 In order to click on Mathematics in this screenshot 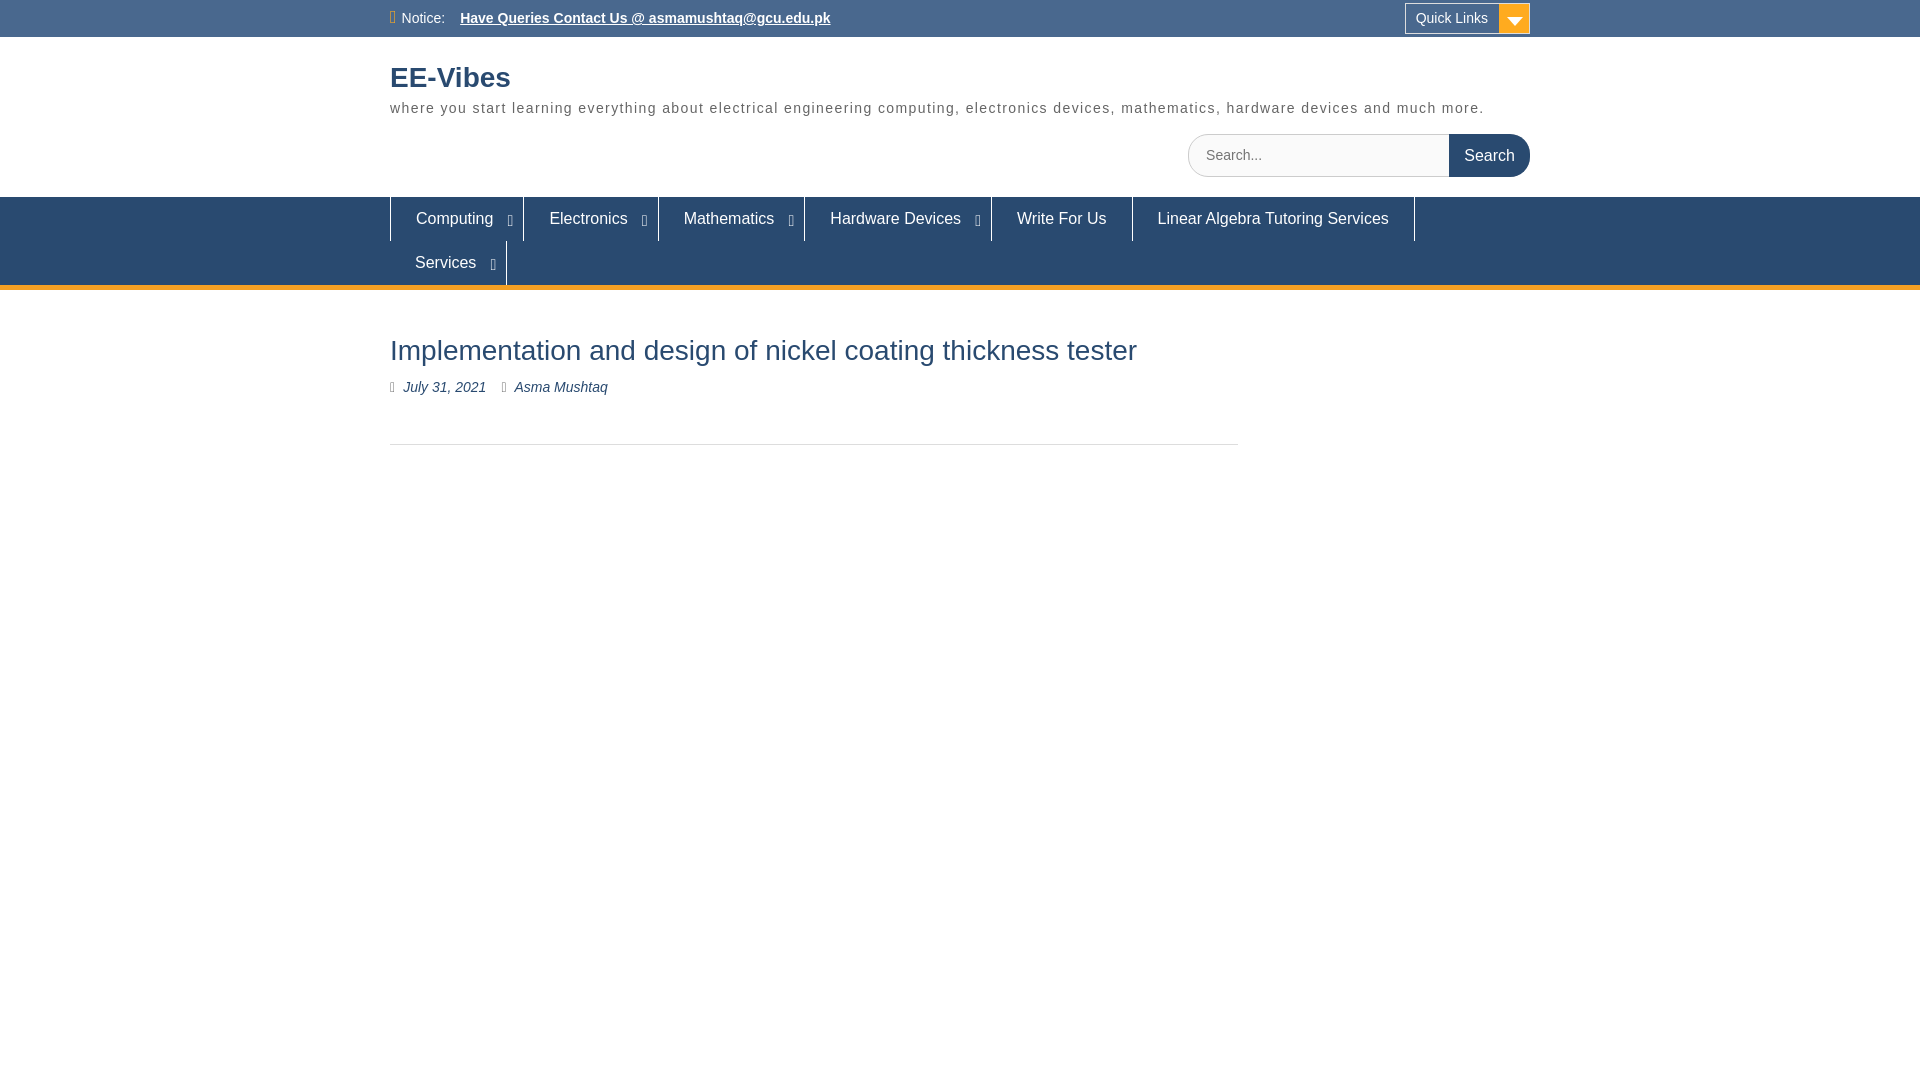, I will do `click(732, 218)`.